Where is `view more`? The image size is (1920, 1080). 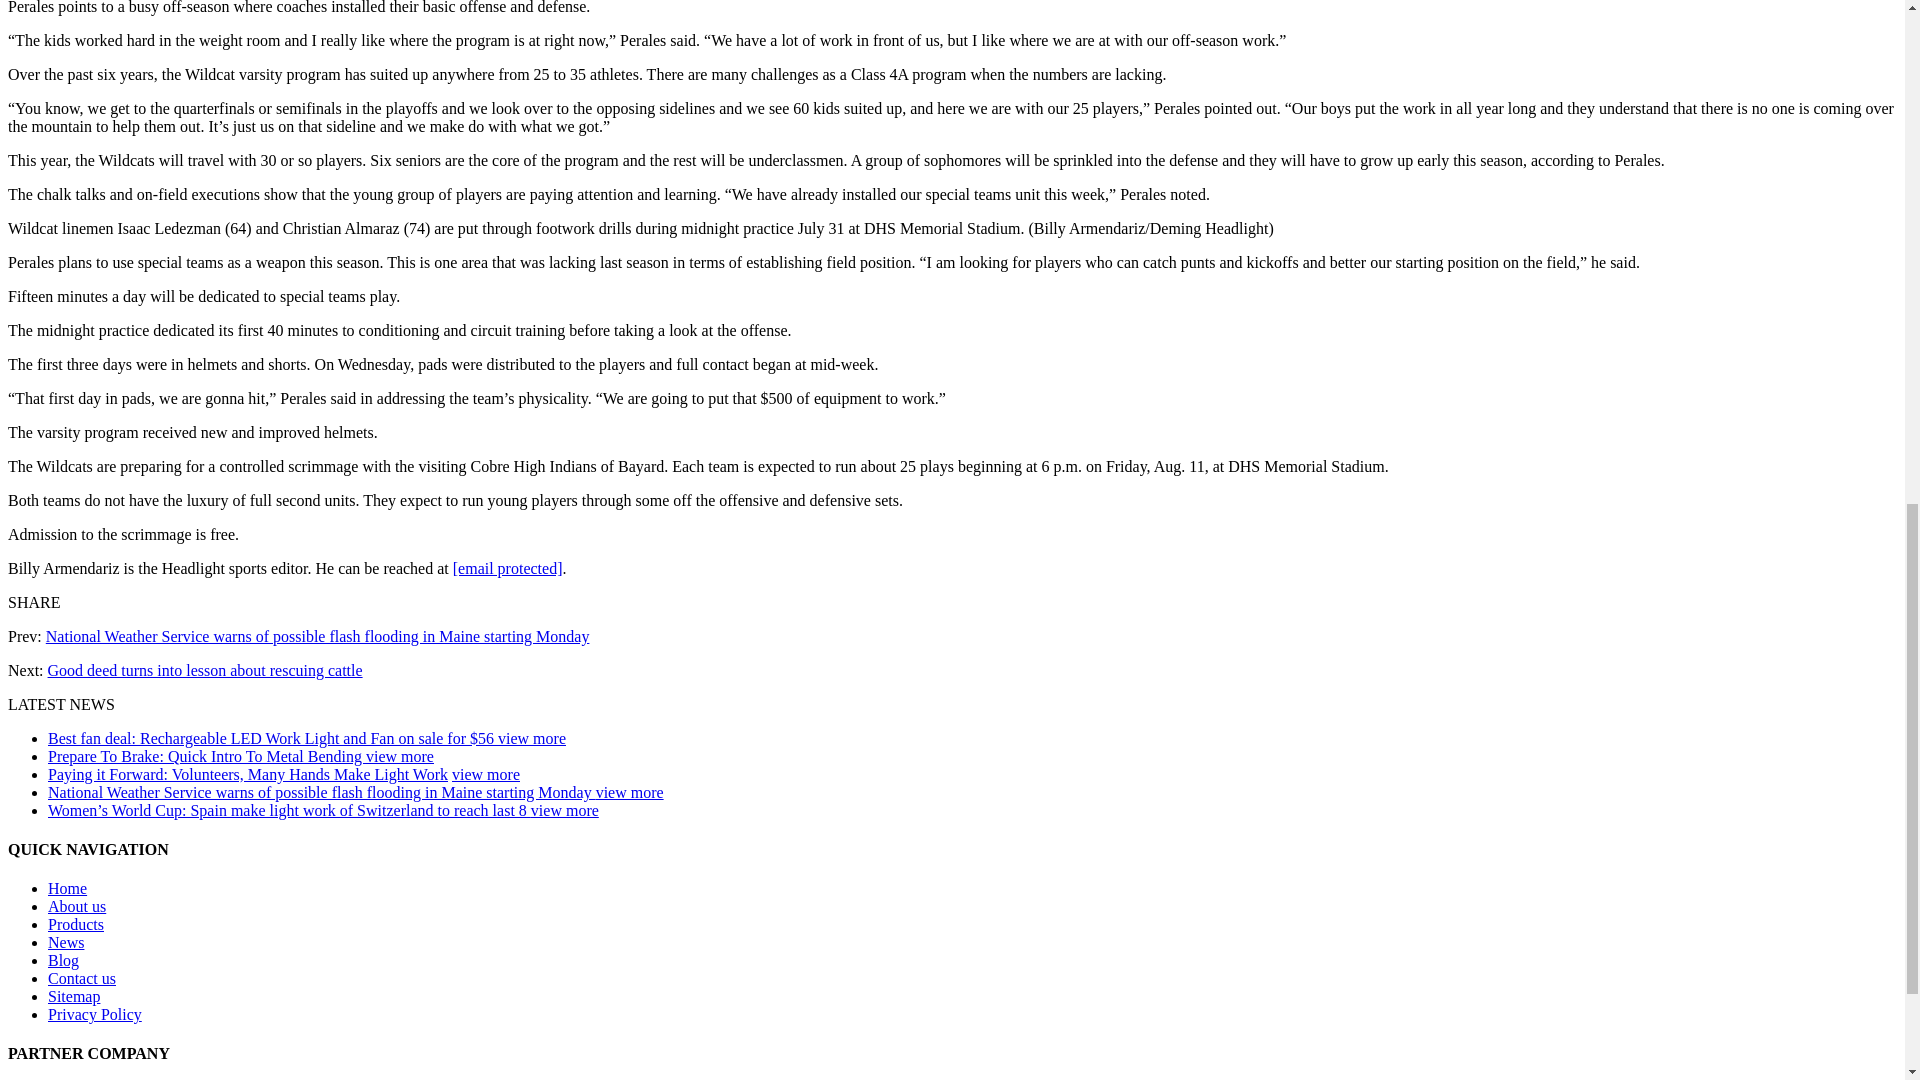 view more is located at coordinates (400, 756).